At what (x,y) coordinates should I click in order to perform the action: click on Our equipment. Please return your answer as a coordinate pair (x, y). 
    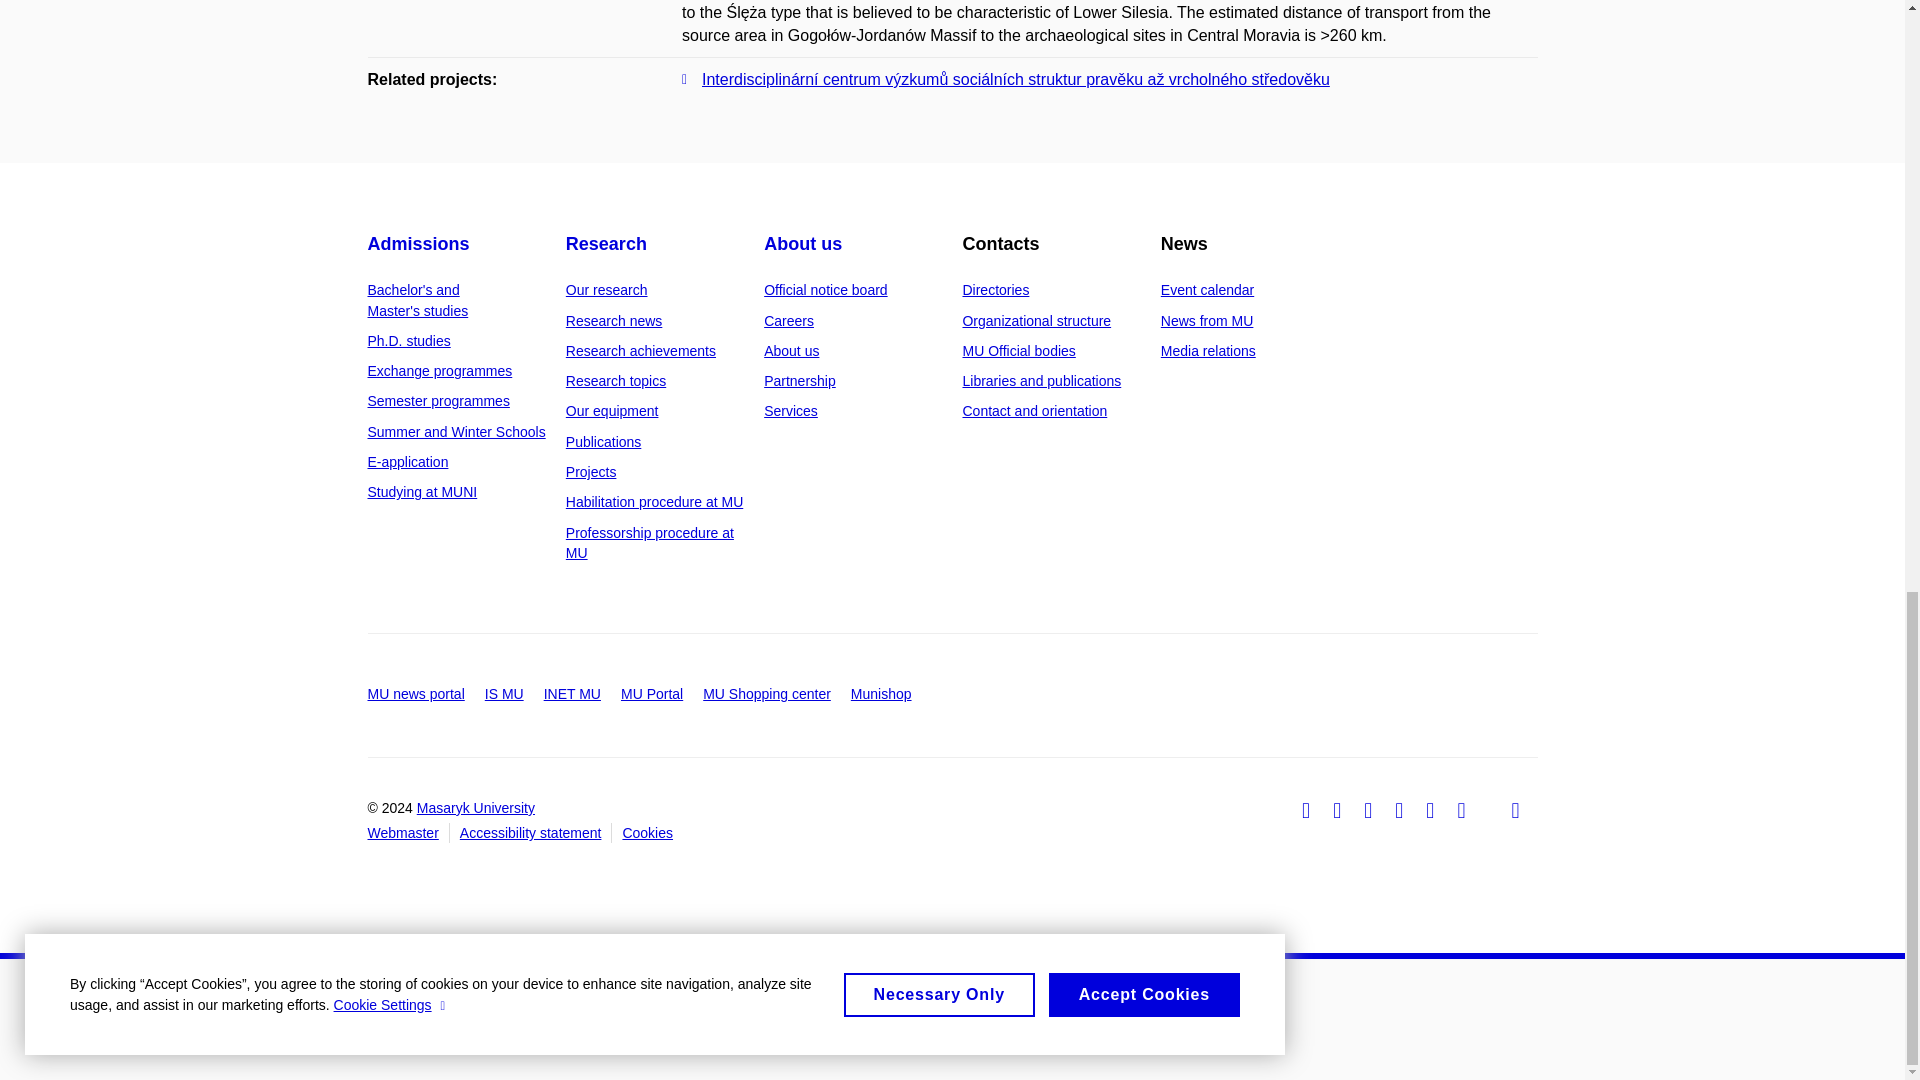
    Looking at the image, I should click on (612, 410).